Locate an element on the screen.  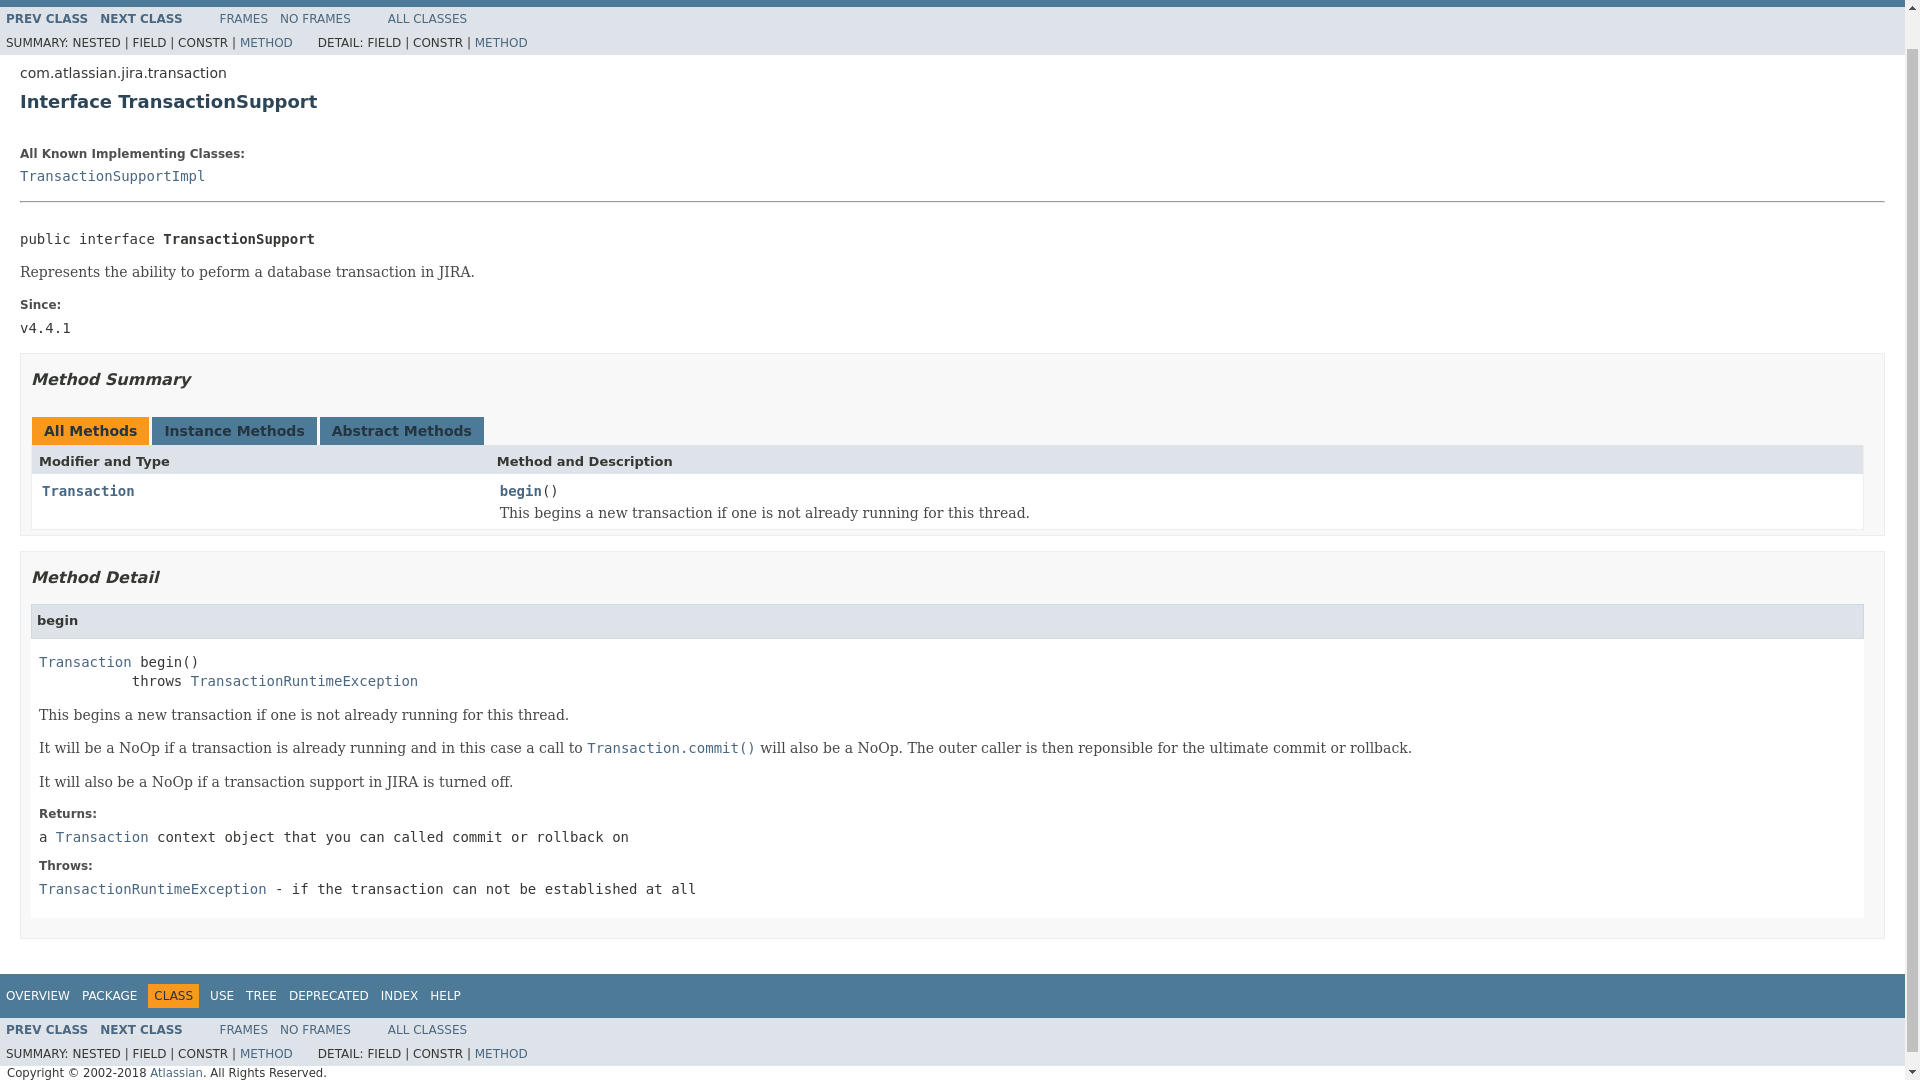
OVERVIEW is located at coordinates (37, 996).